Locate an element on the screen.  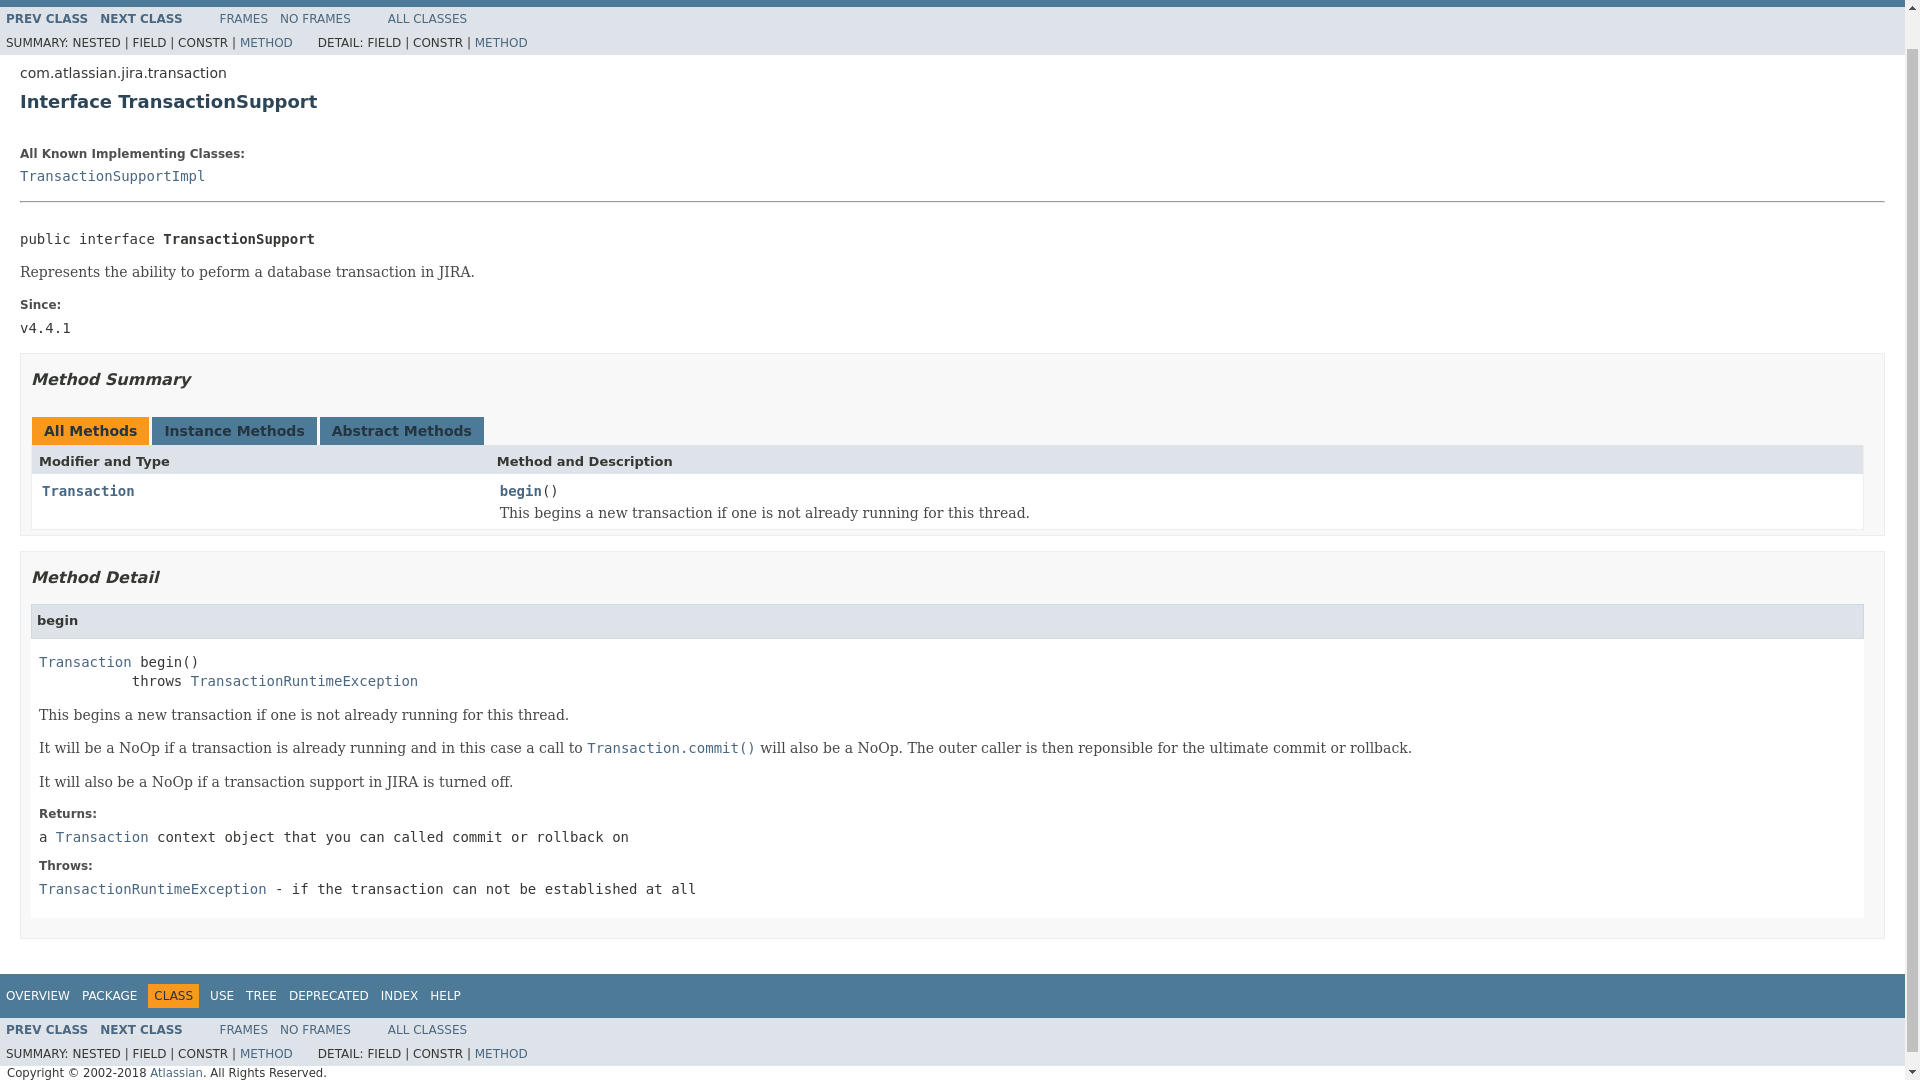
OVERVIEW is located at coordinates (37, 996).